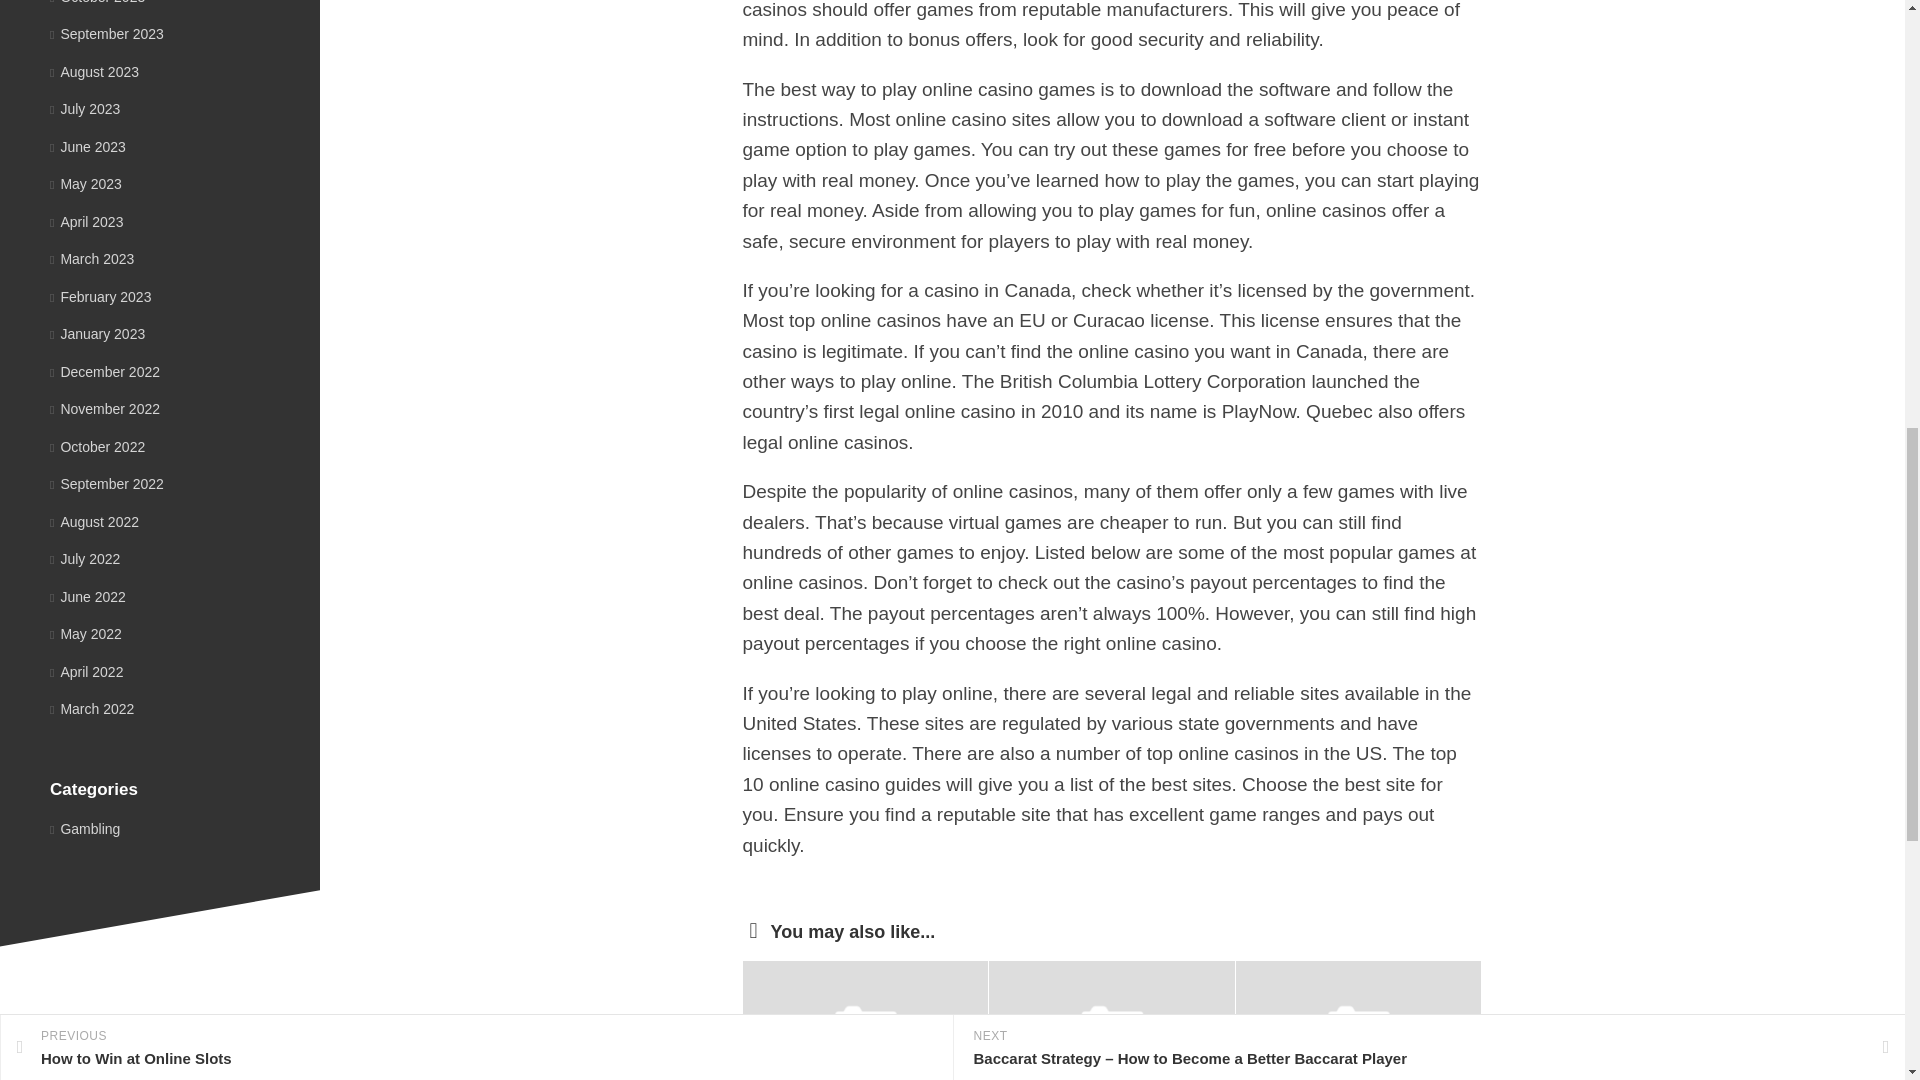 The width and height of the screenshot is (1920, 1080). Describe the element at coordinates (106, 34) in the screenshot. I see `September 2023` at that location.